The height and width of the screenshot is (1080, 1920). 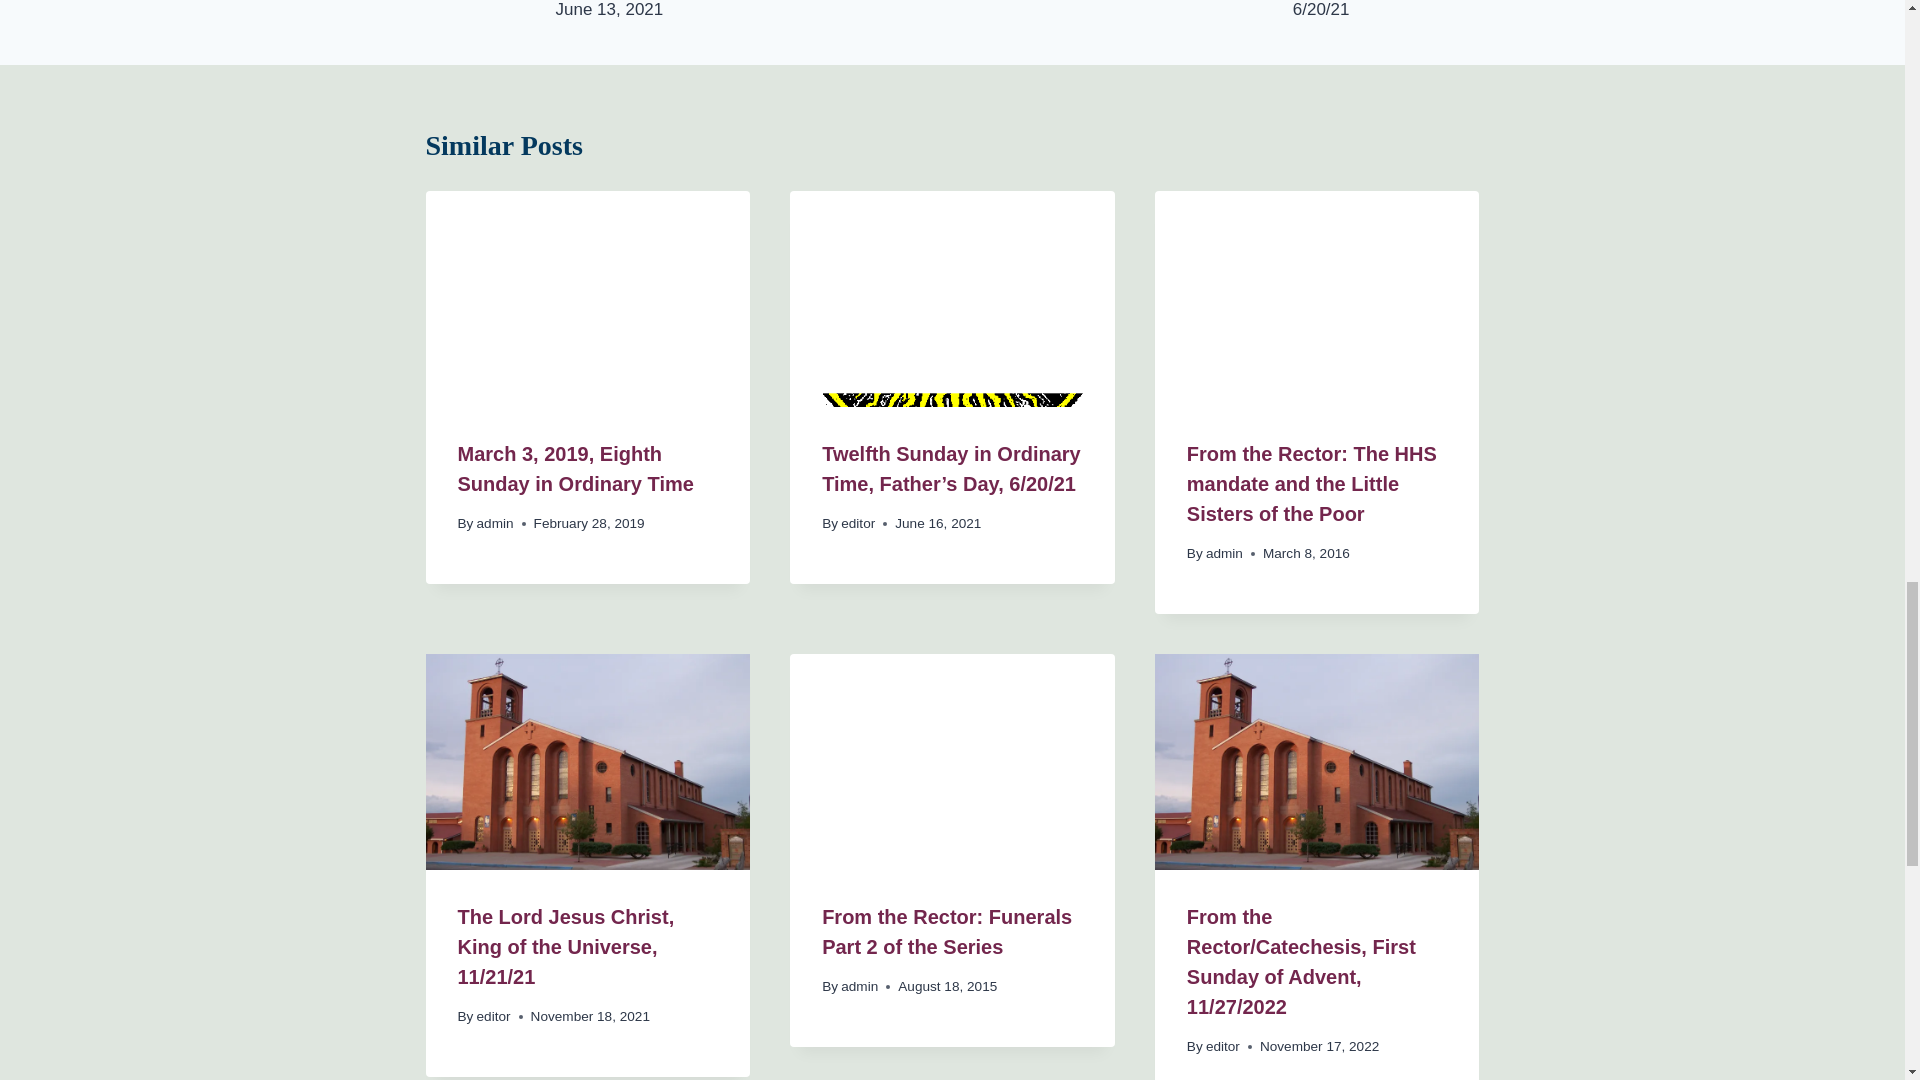 What do you see at coordinates (858, 524) in the screenshot?
I see `editor` at bounding box center [858, 524].